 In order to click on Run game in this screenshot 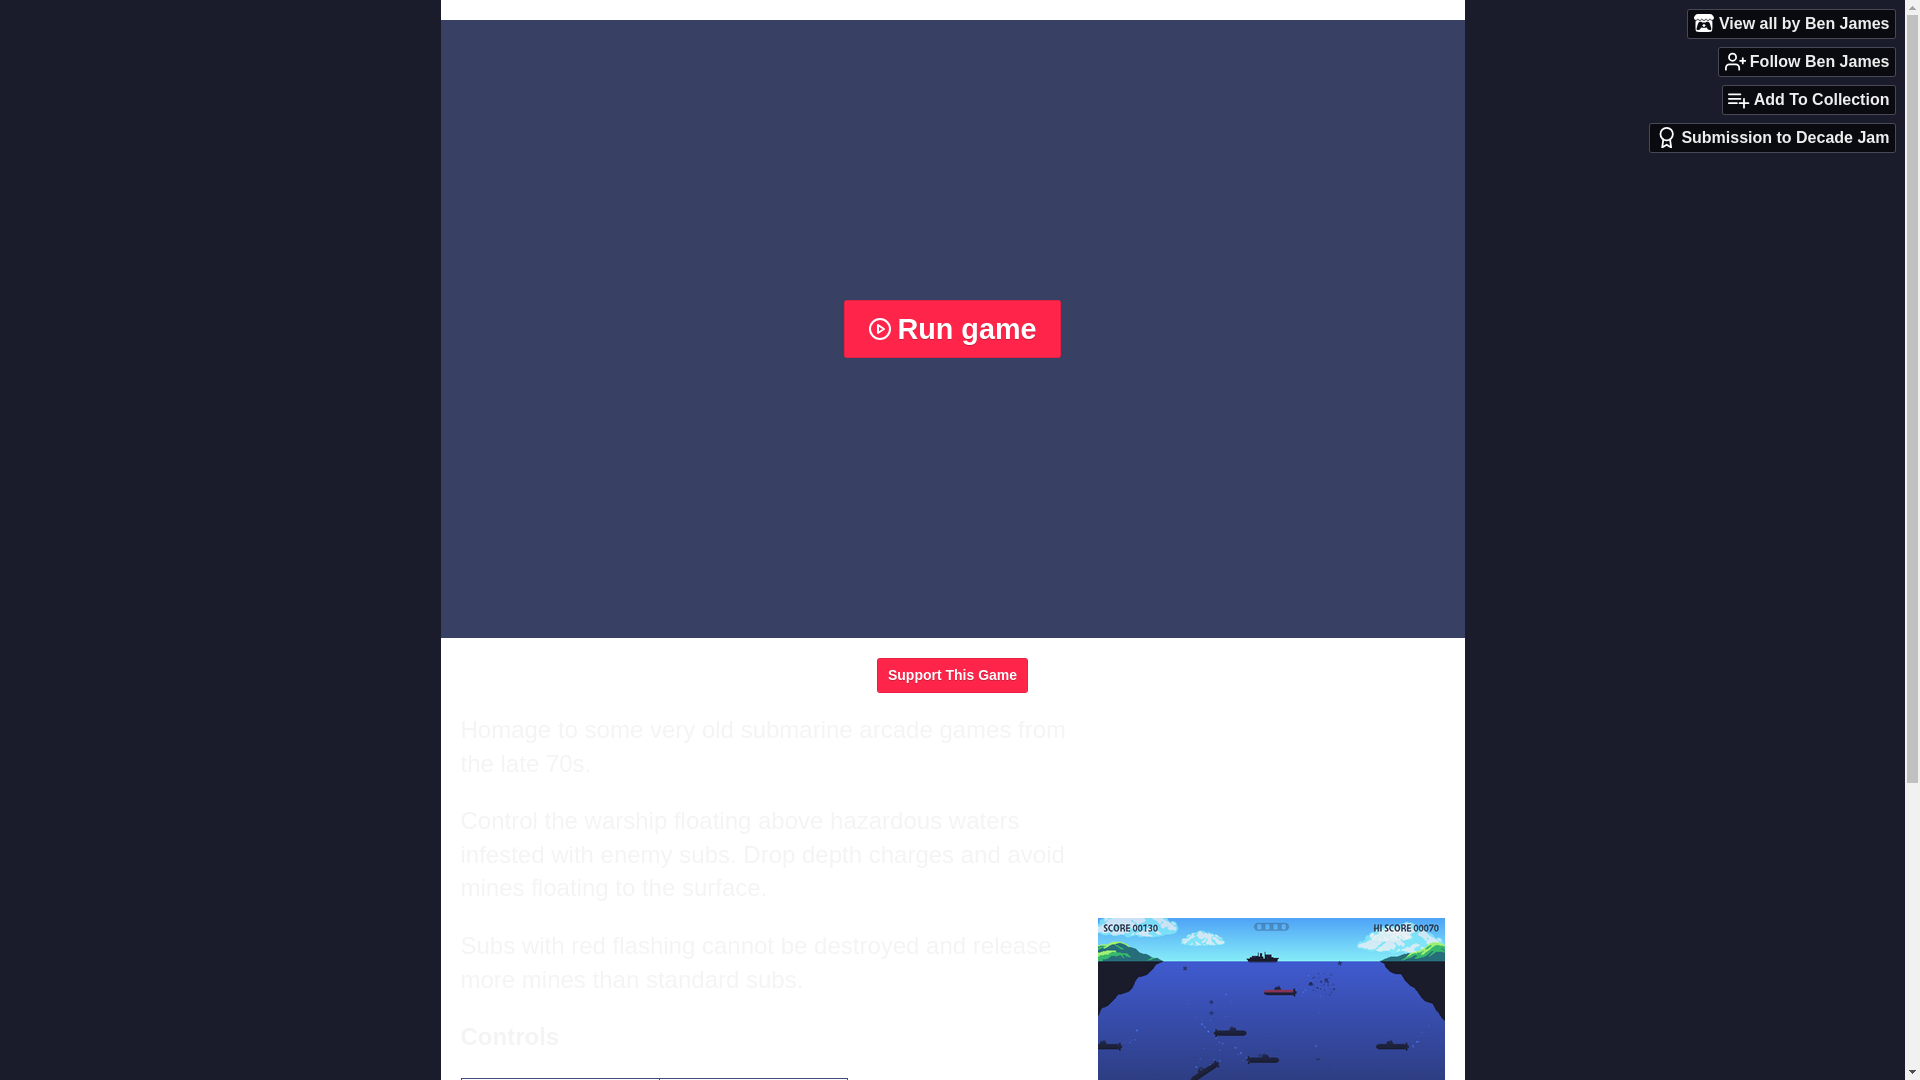, I will do `click(952, 328)`.